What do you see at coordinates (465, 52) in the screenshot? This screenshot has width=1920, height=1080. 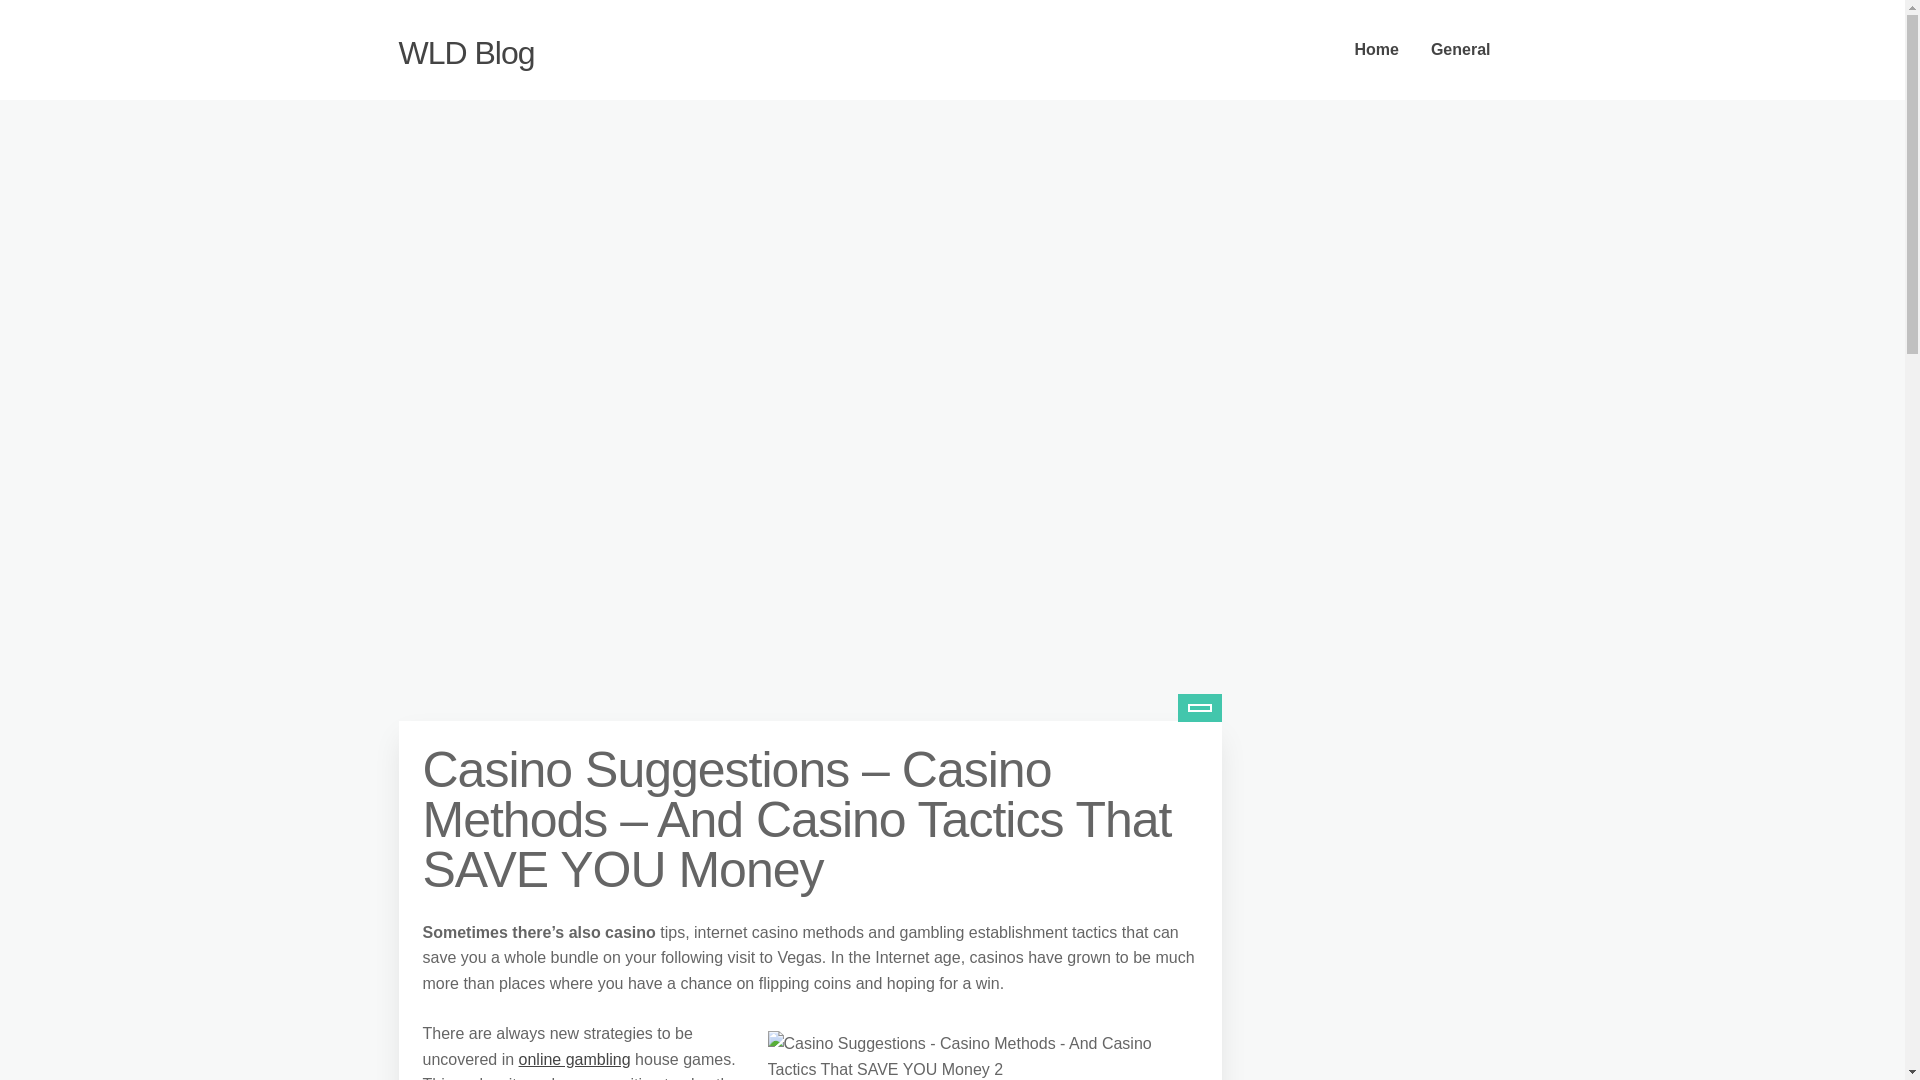 I see `WLD Blog` at bounding box center [465, 52].